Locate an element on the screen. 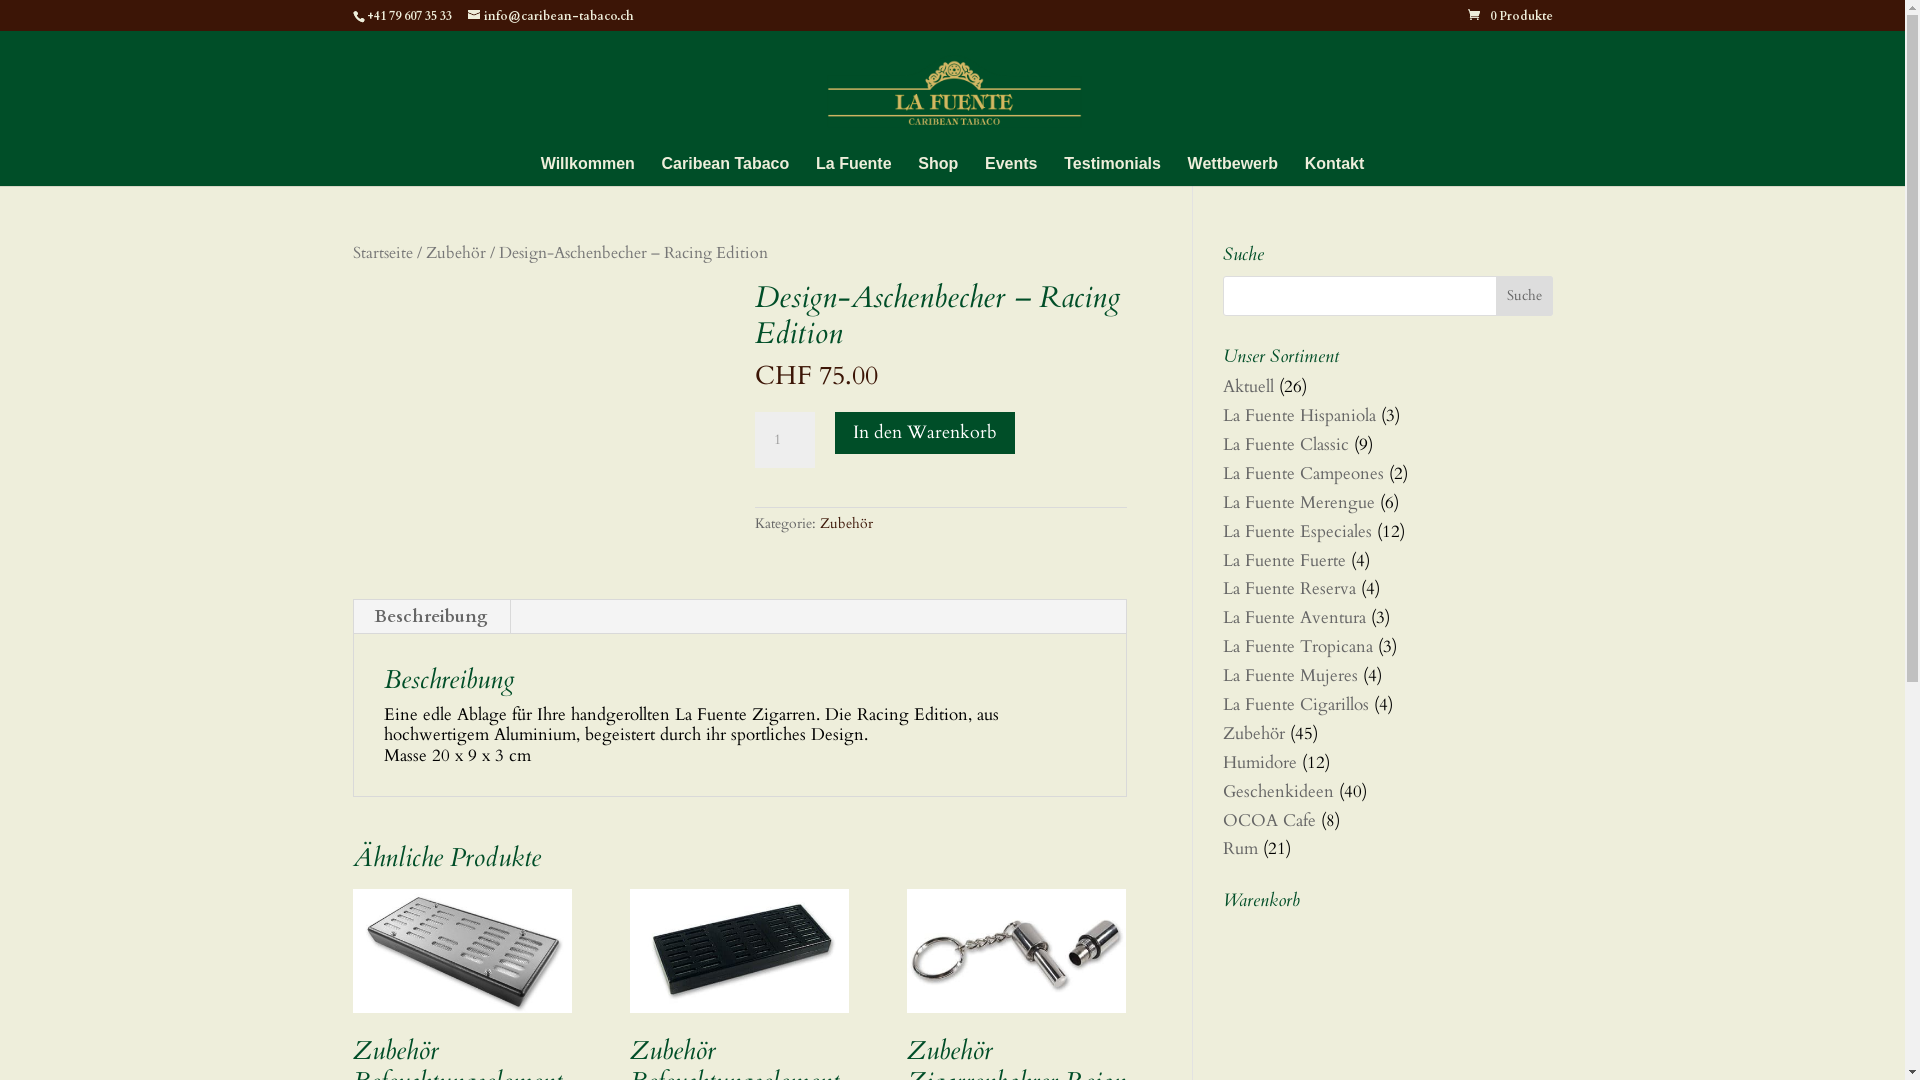 The image size is (1920, 1080). Aktuell is located at coordinates (1248, 386).